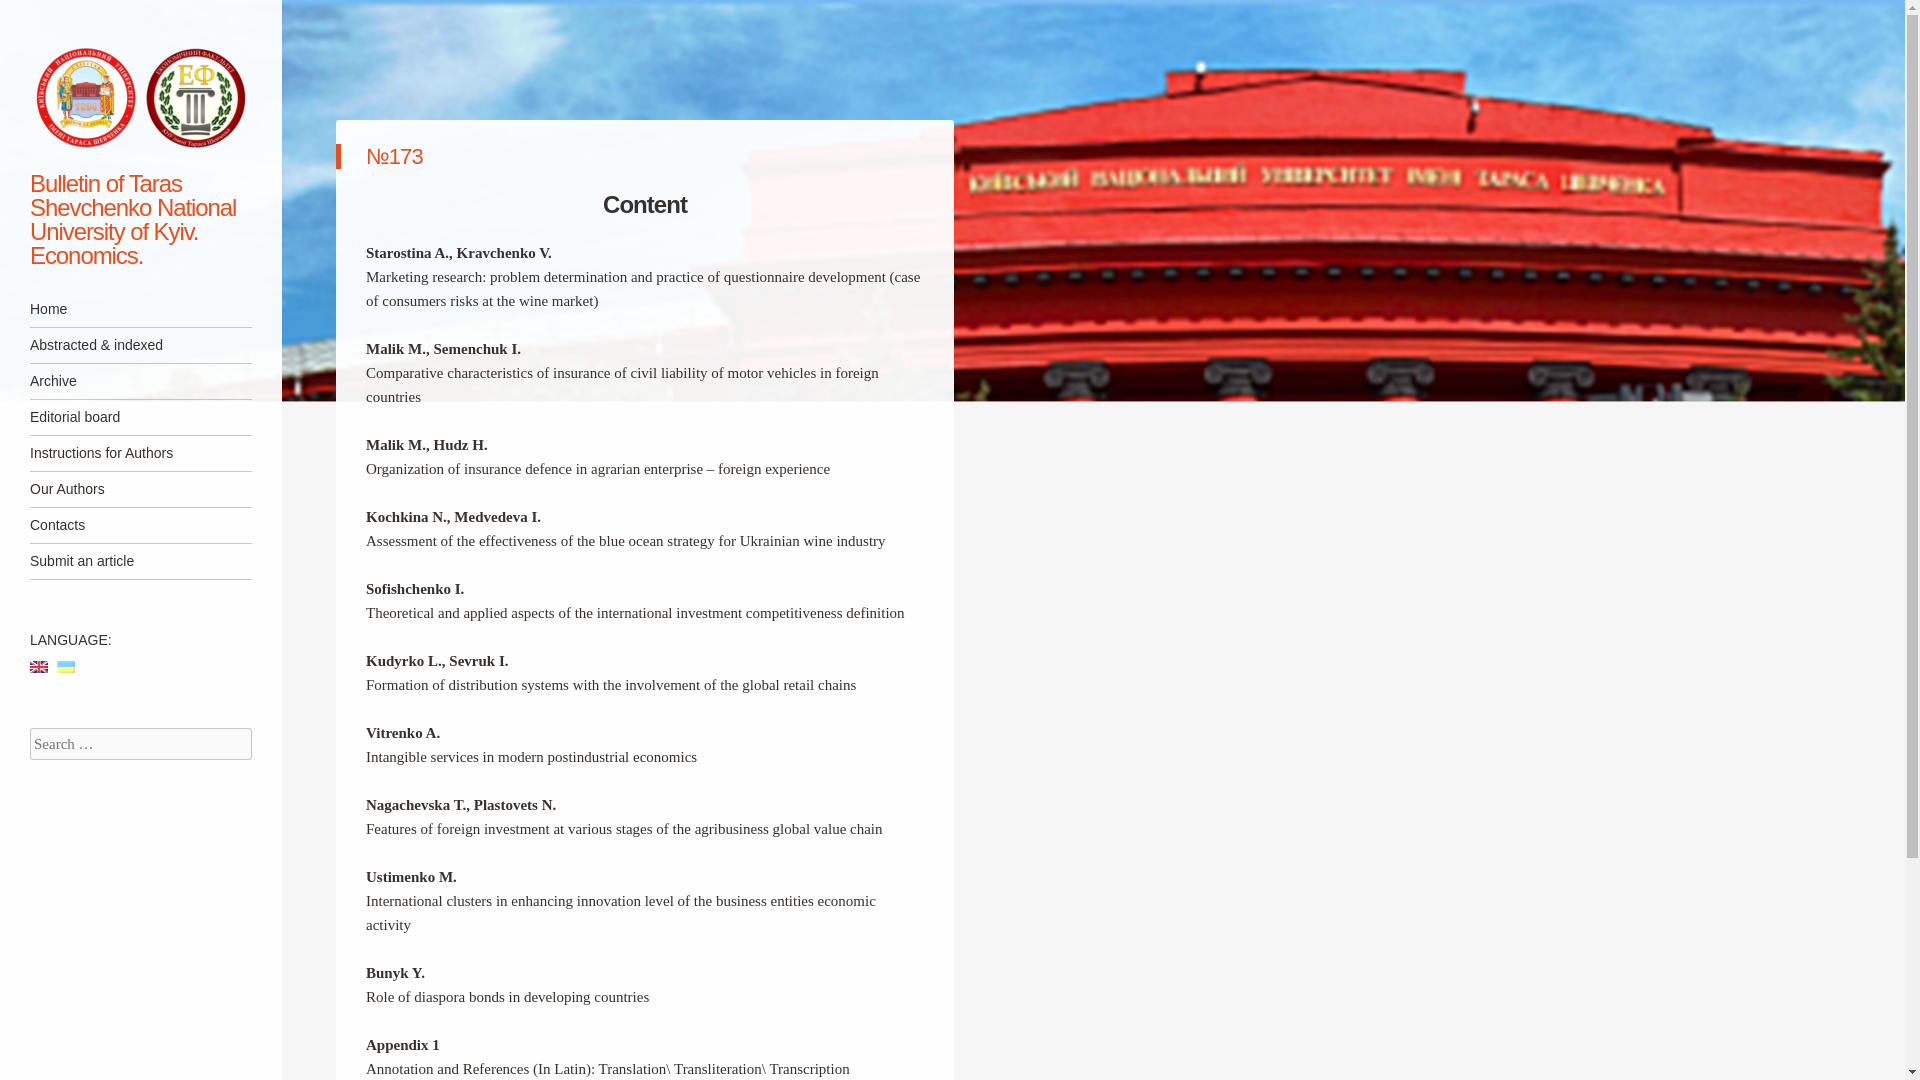  I want to click on Editorial board, so click(140, 417).